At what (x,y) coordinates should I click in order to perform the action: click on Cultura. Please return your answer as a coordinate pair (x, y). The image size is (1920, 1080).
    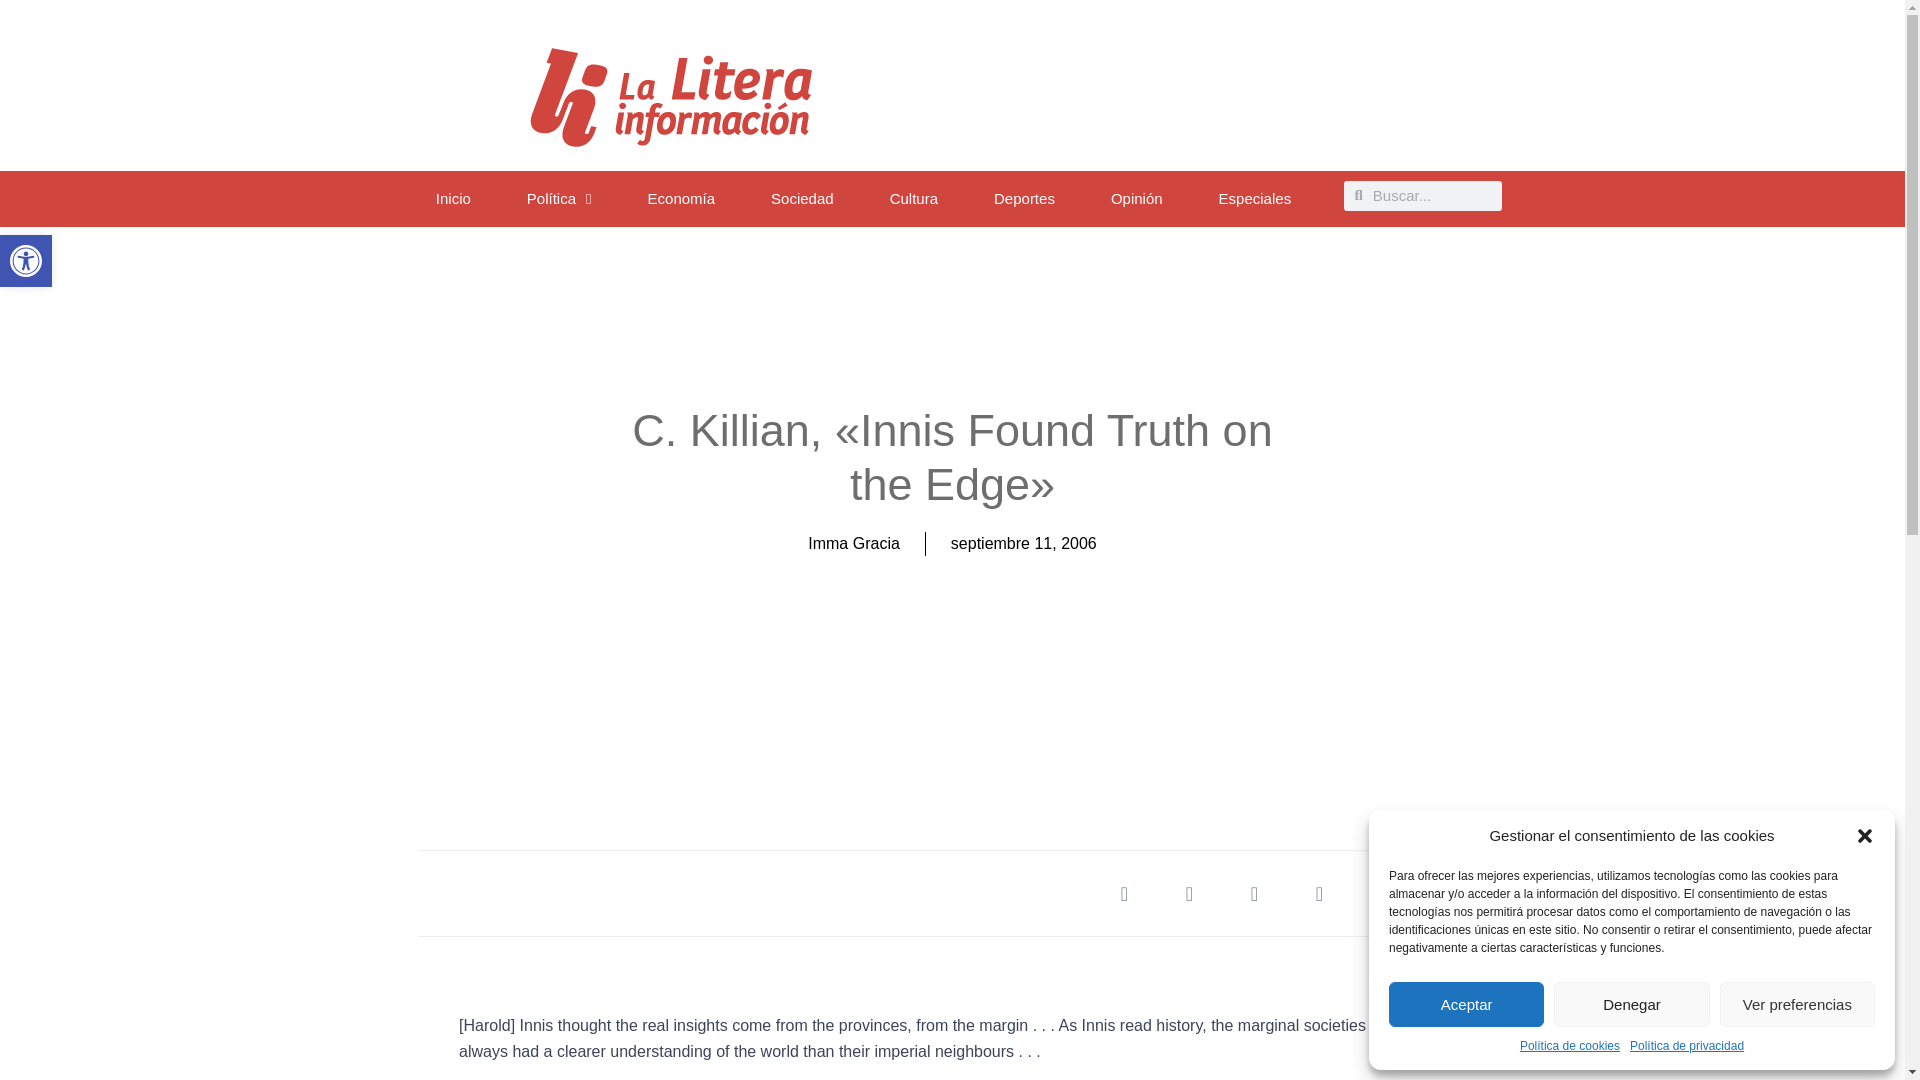
    Looking at the image, I should click on (453, 198).